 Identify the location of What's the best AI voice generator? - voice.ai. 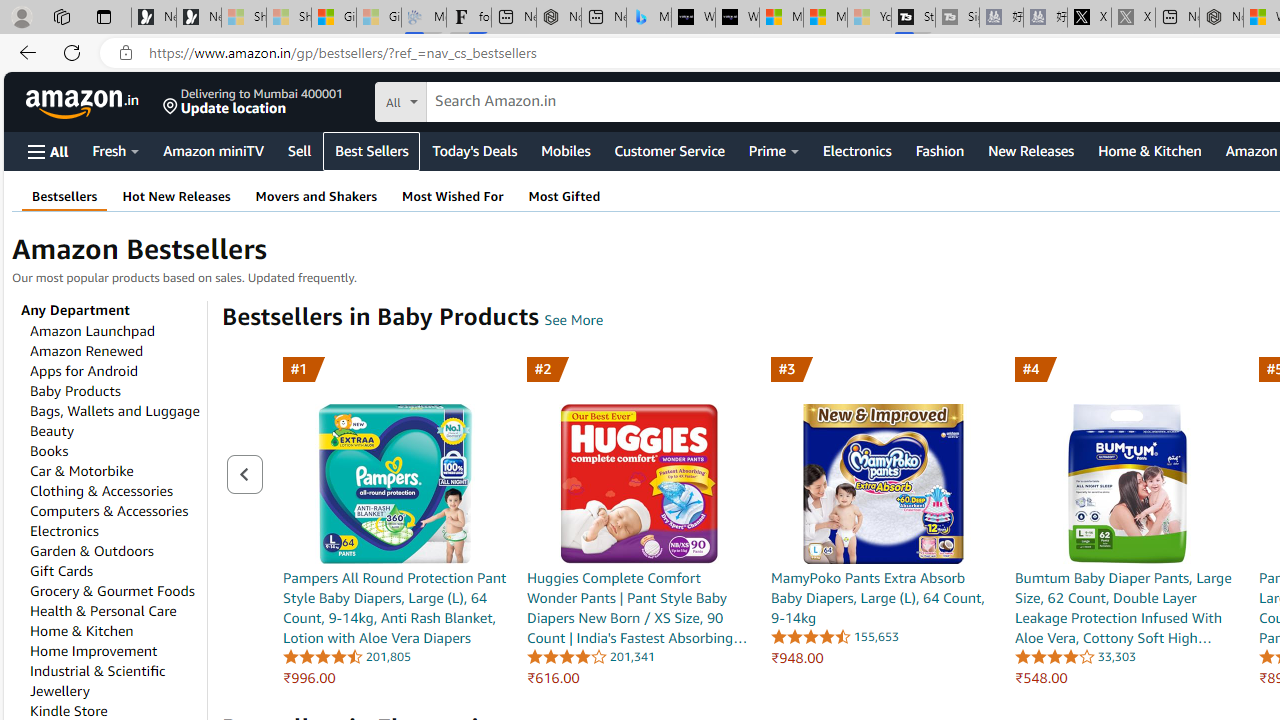
(737, 18).